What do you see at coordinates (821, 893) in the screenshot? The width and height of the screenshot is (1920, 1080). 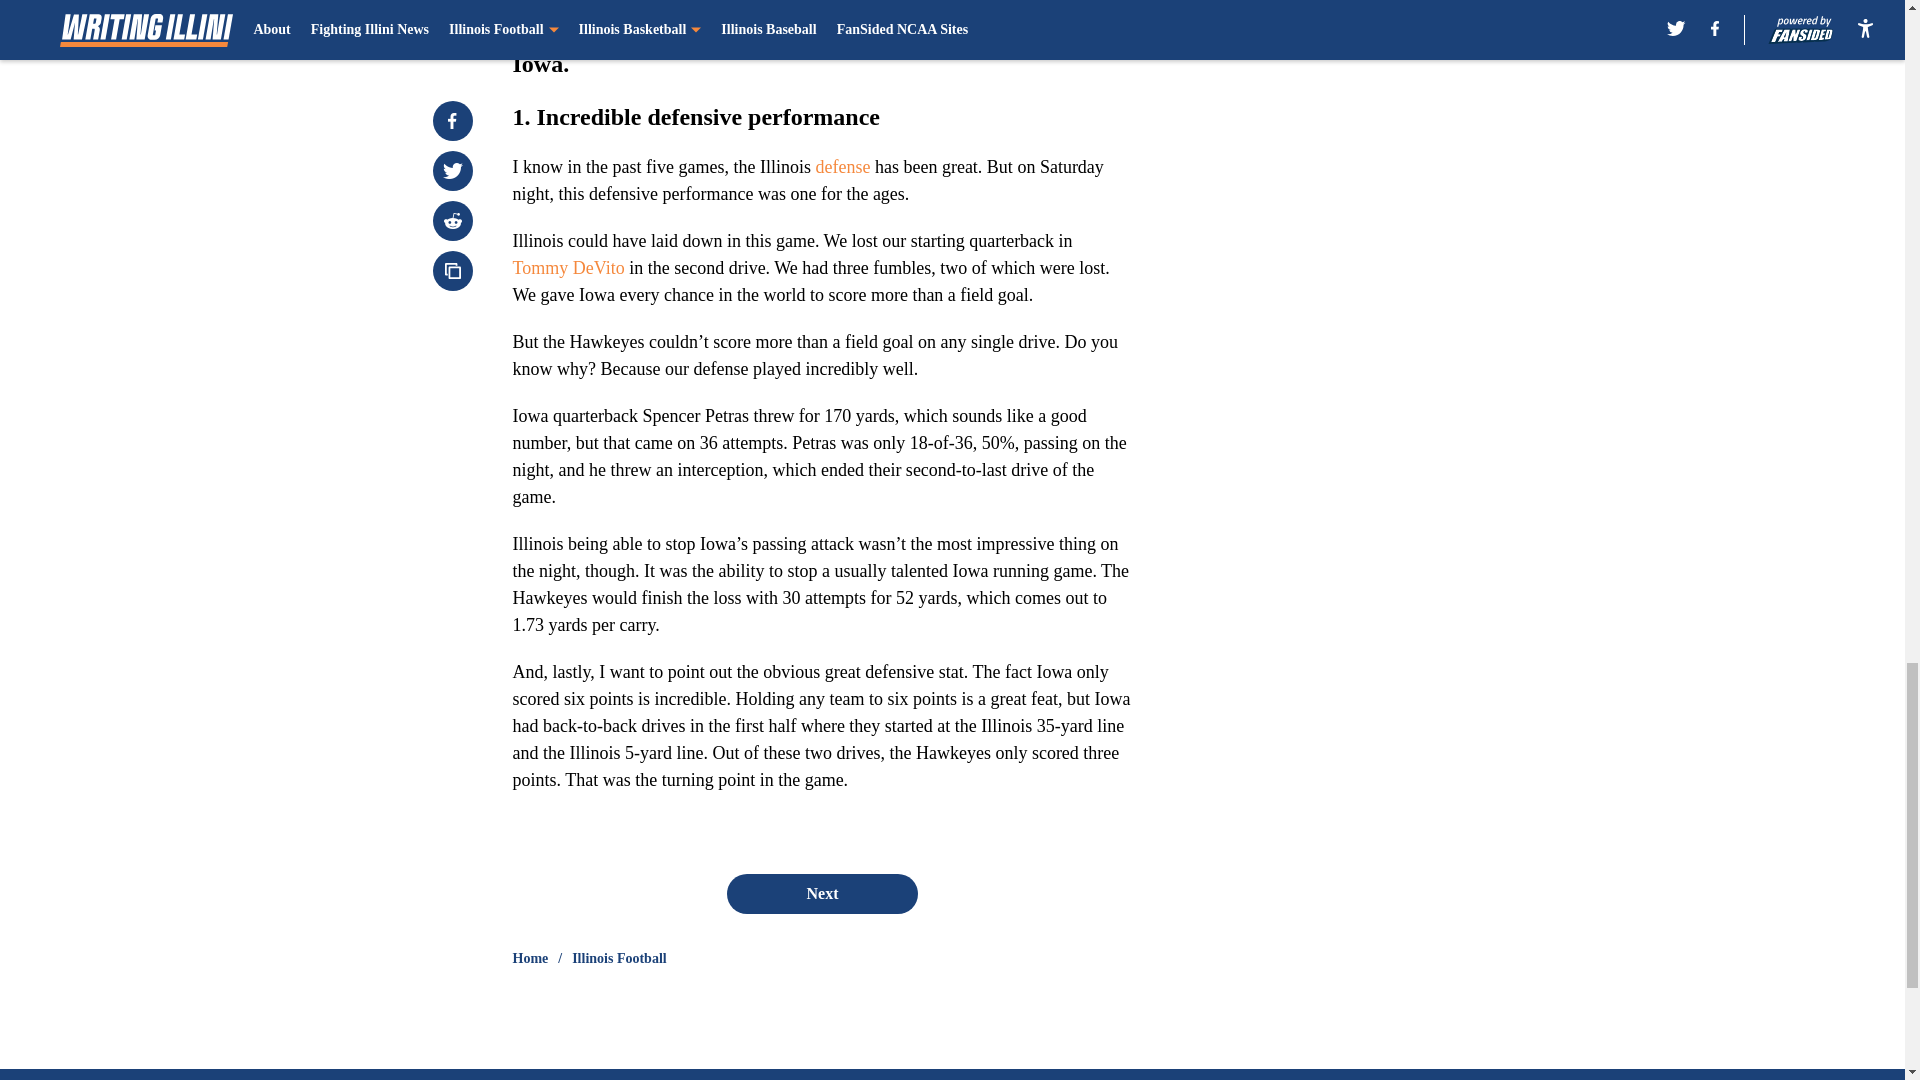 I see `Next` at bounding box center [821, 893].